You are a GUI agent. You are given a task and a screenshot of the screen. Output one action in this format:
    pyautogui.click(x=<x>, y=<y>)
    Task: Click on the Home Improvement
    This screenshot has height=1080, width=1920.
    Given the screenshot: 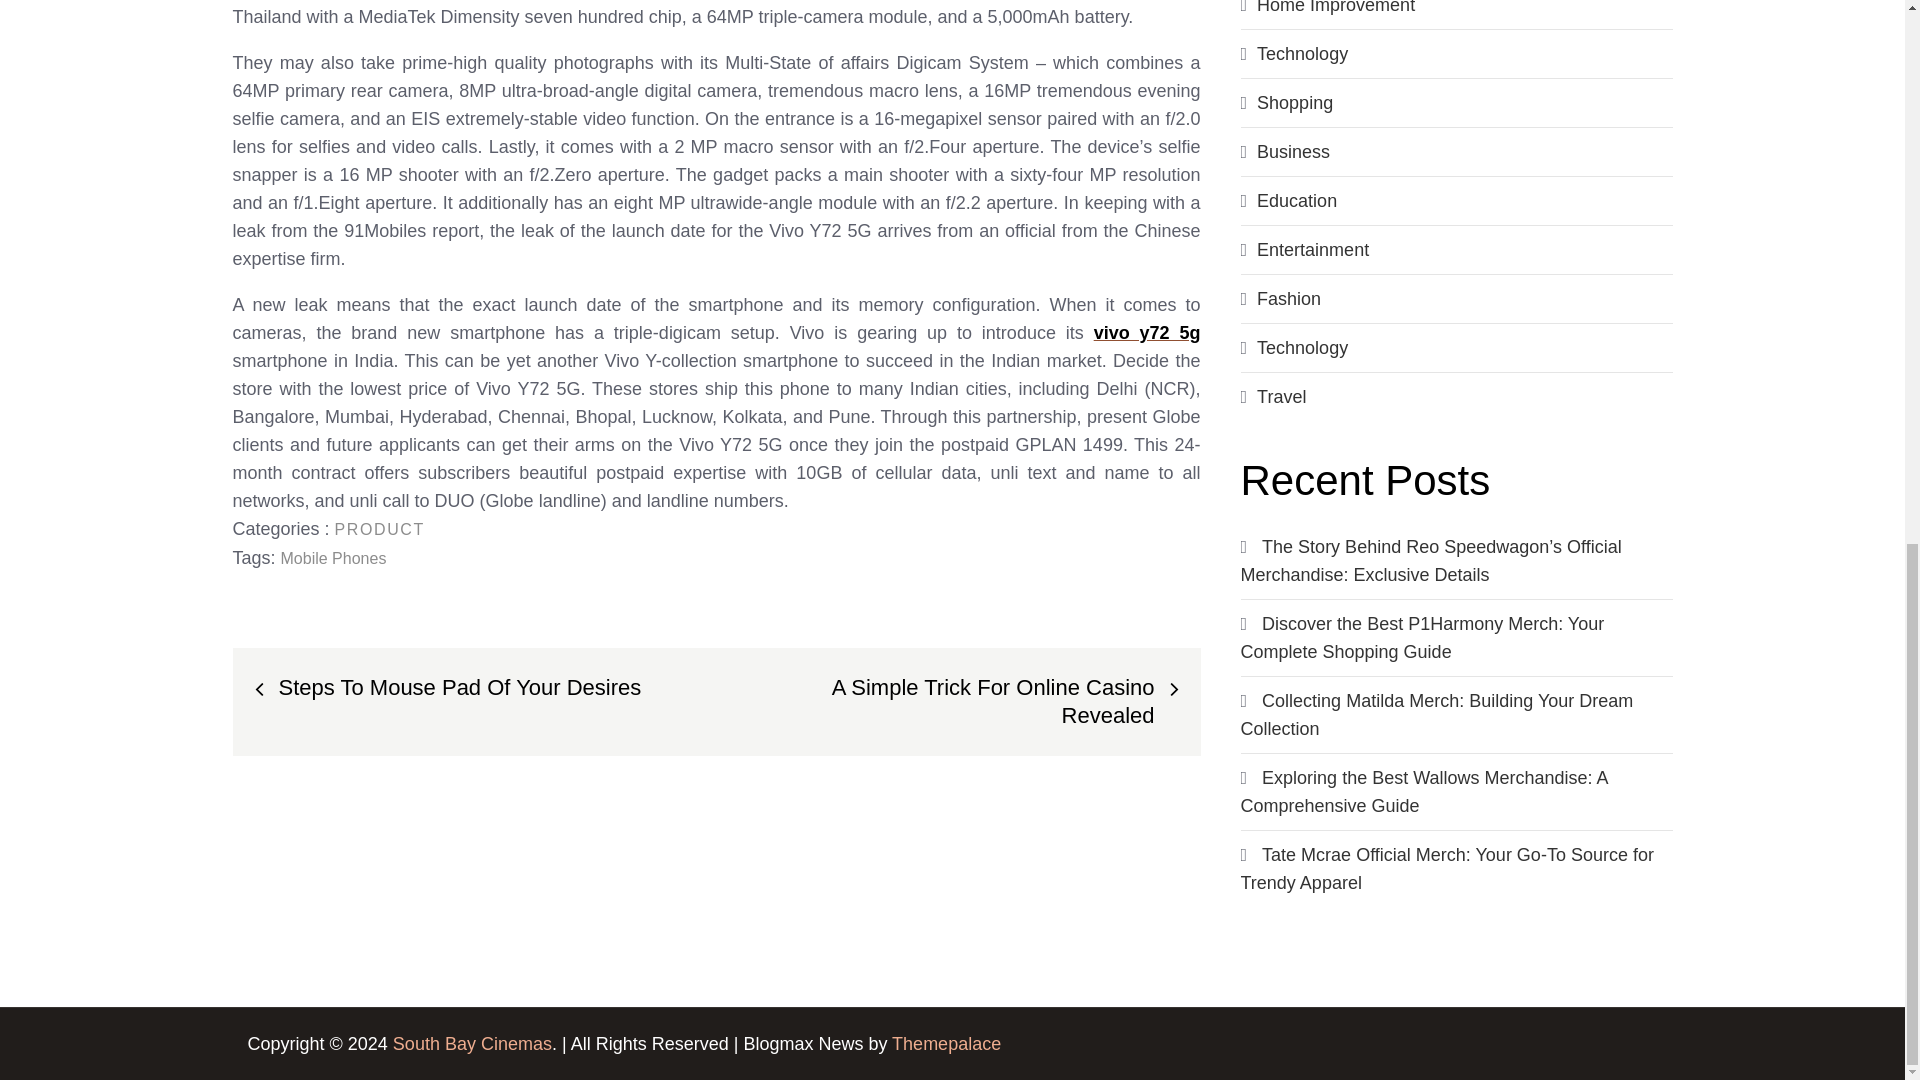 What is the action you would take?
    pyautogui.click(x=1336, y=8)
    